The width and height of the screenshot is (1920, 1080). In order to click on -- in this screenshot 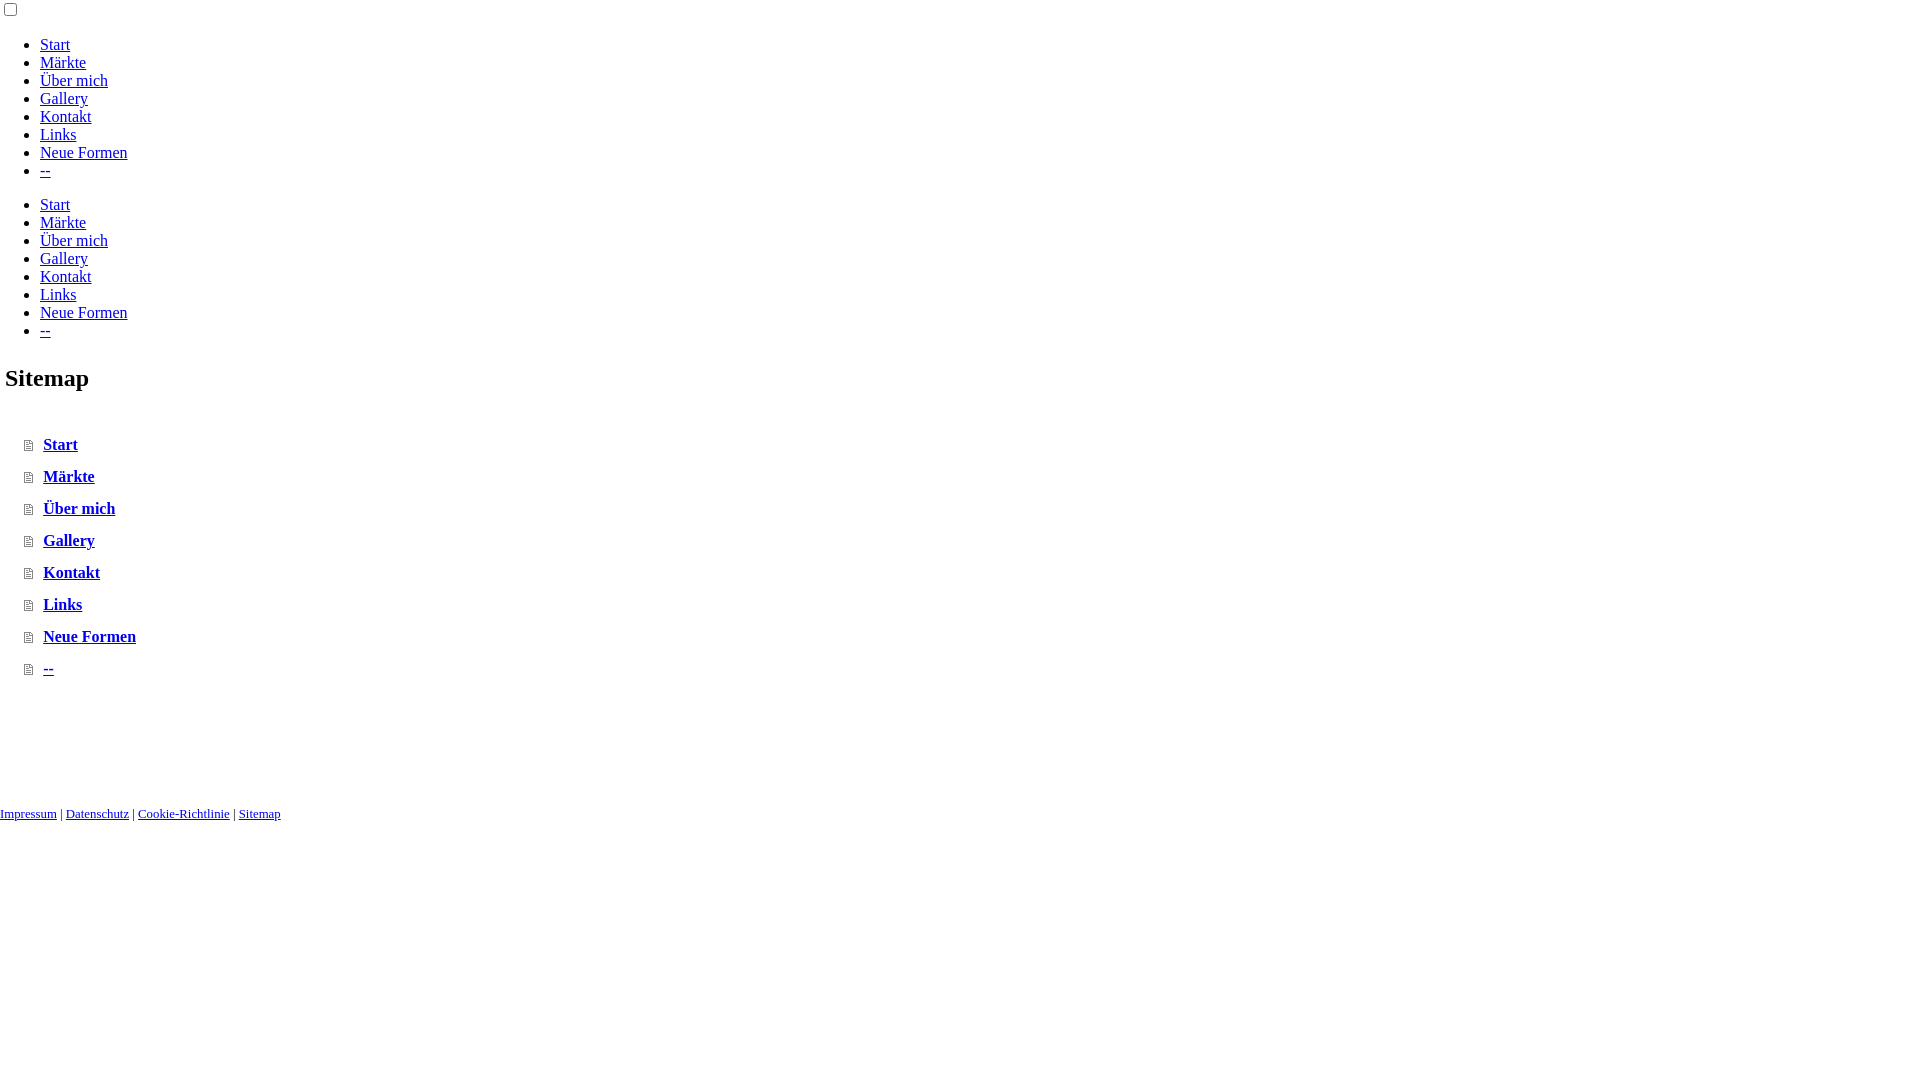, I will do `click(46, 330)`.